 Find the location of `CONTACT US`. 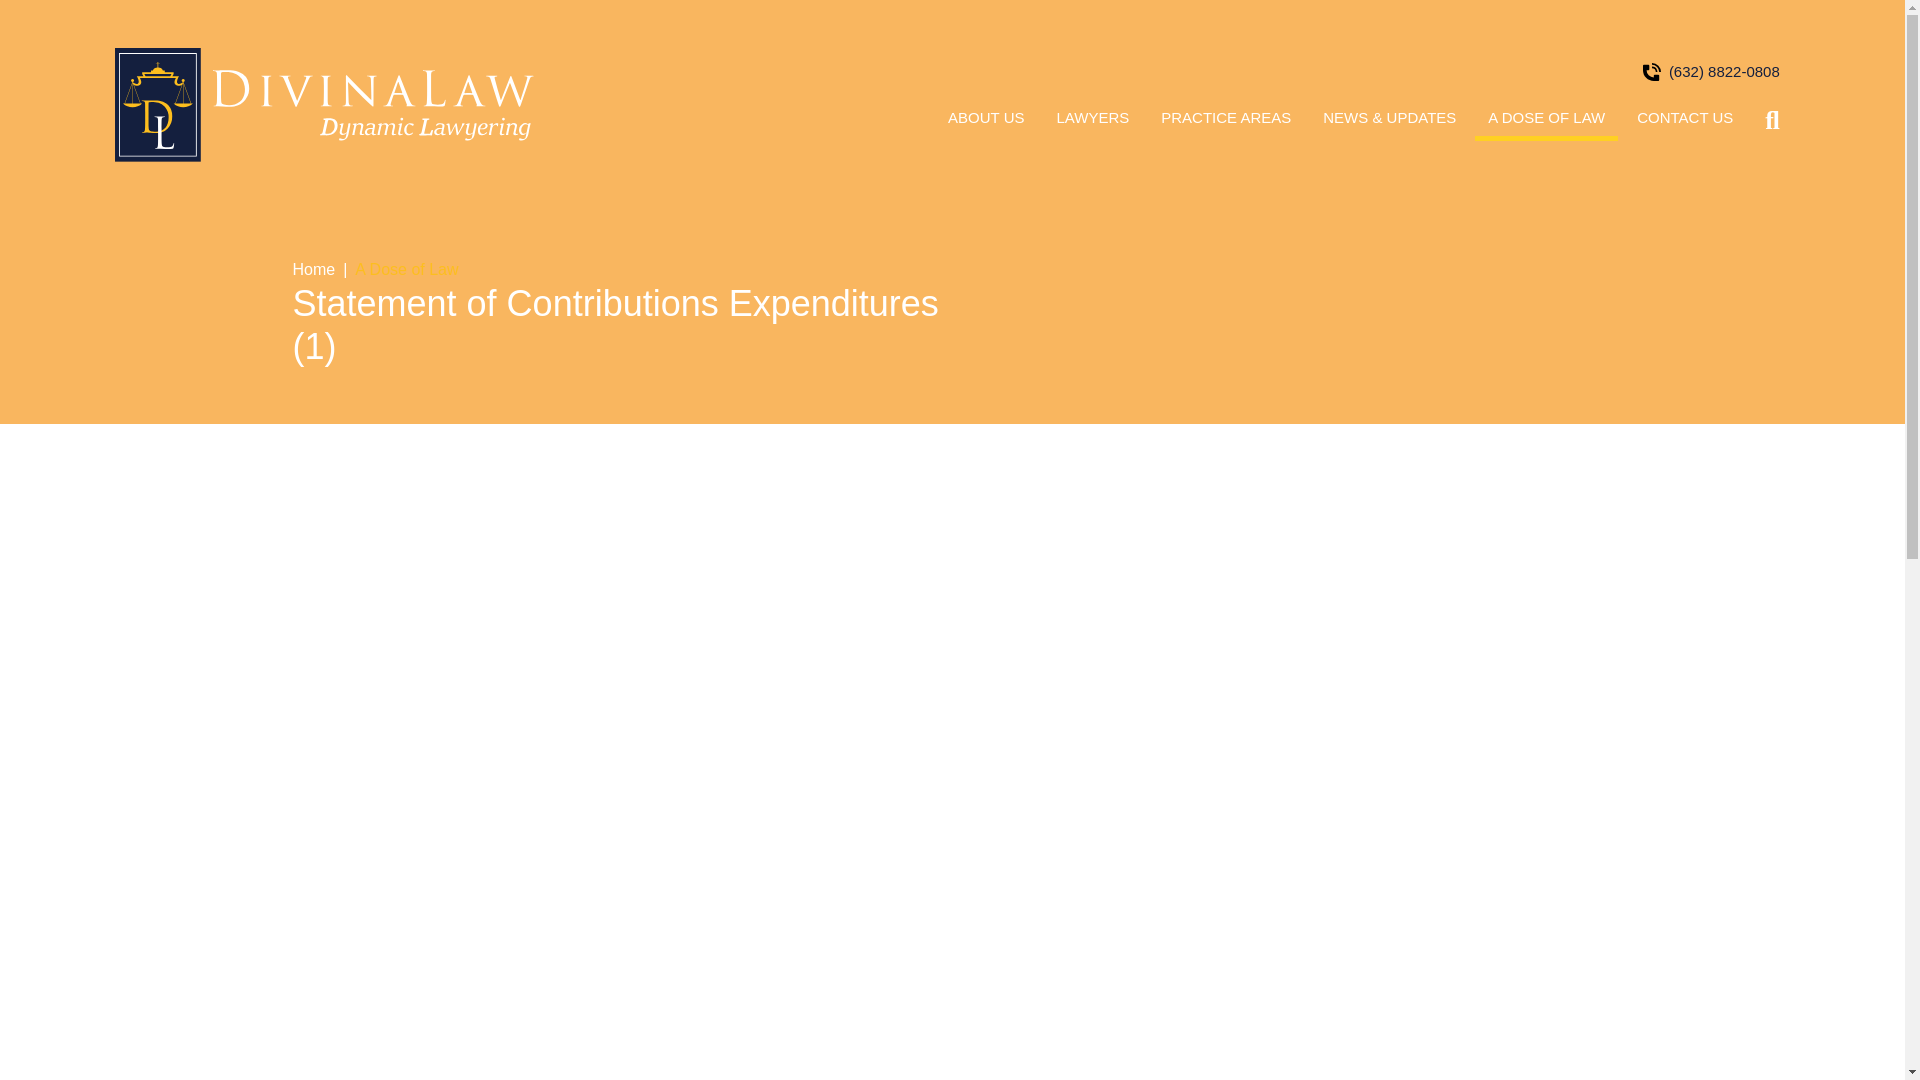

CONTACT US is located at coordinates (1684, 124).